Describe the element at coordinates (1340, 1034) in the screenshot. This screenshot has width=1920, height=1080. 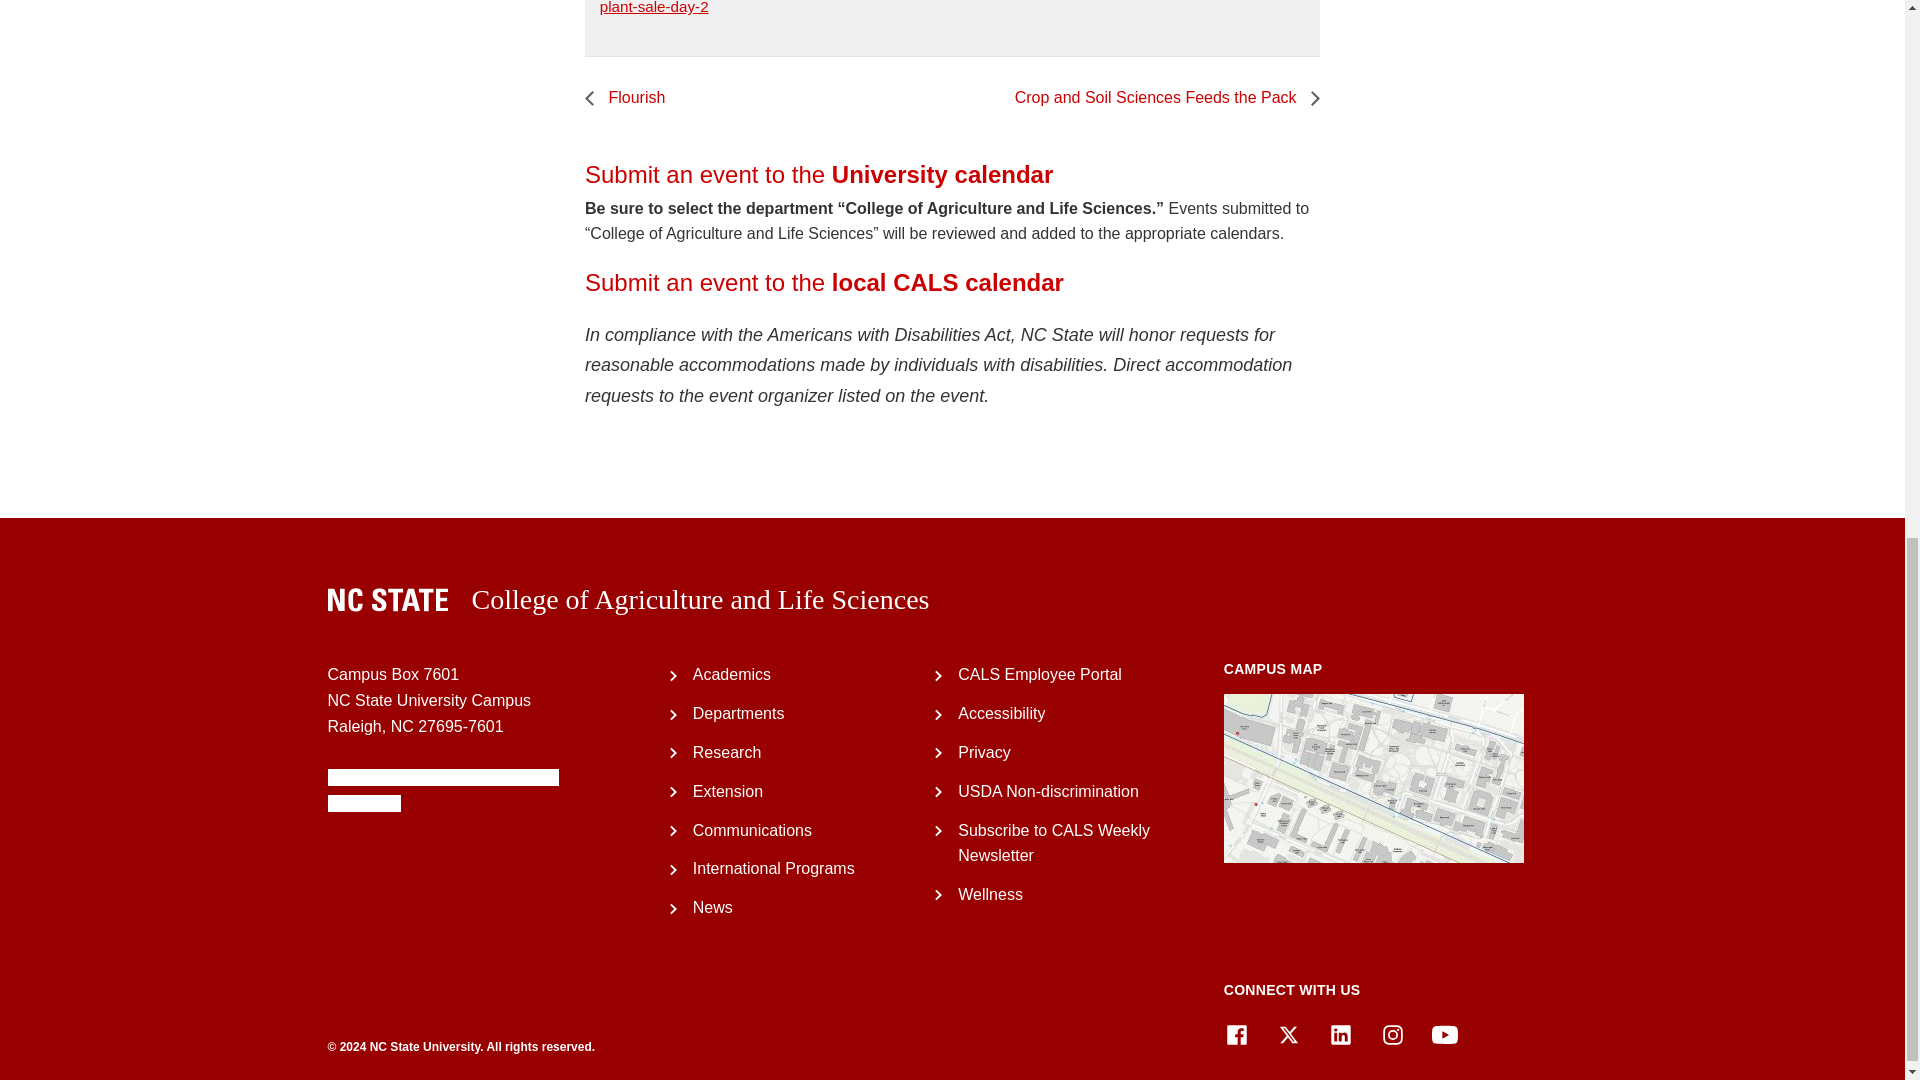
I see `LinkedIn` at that location.